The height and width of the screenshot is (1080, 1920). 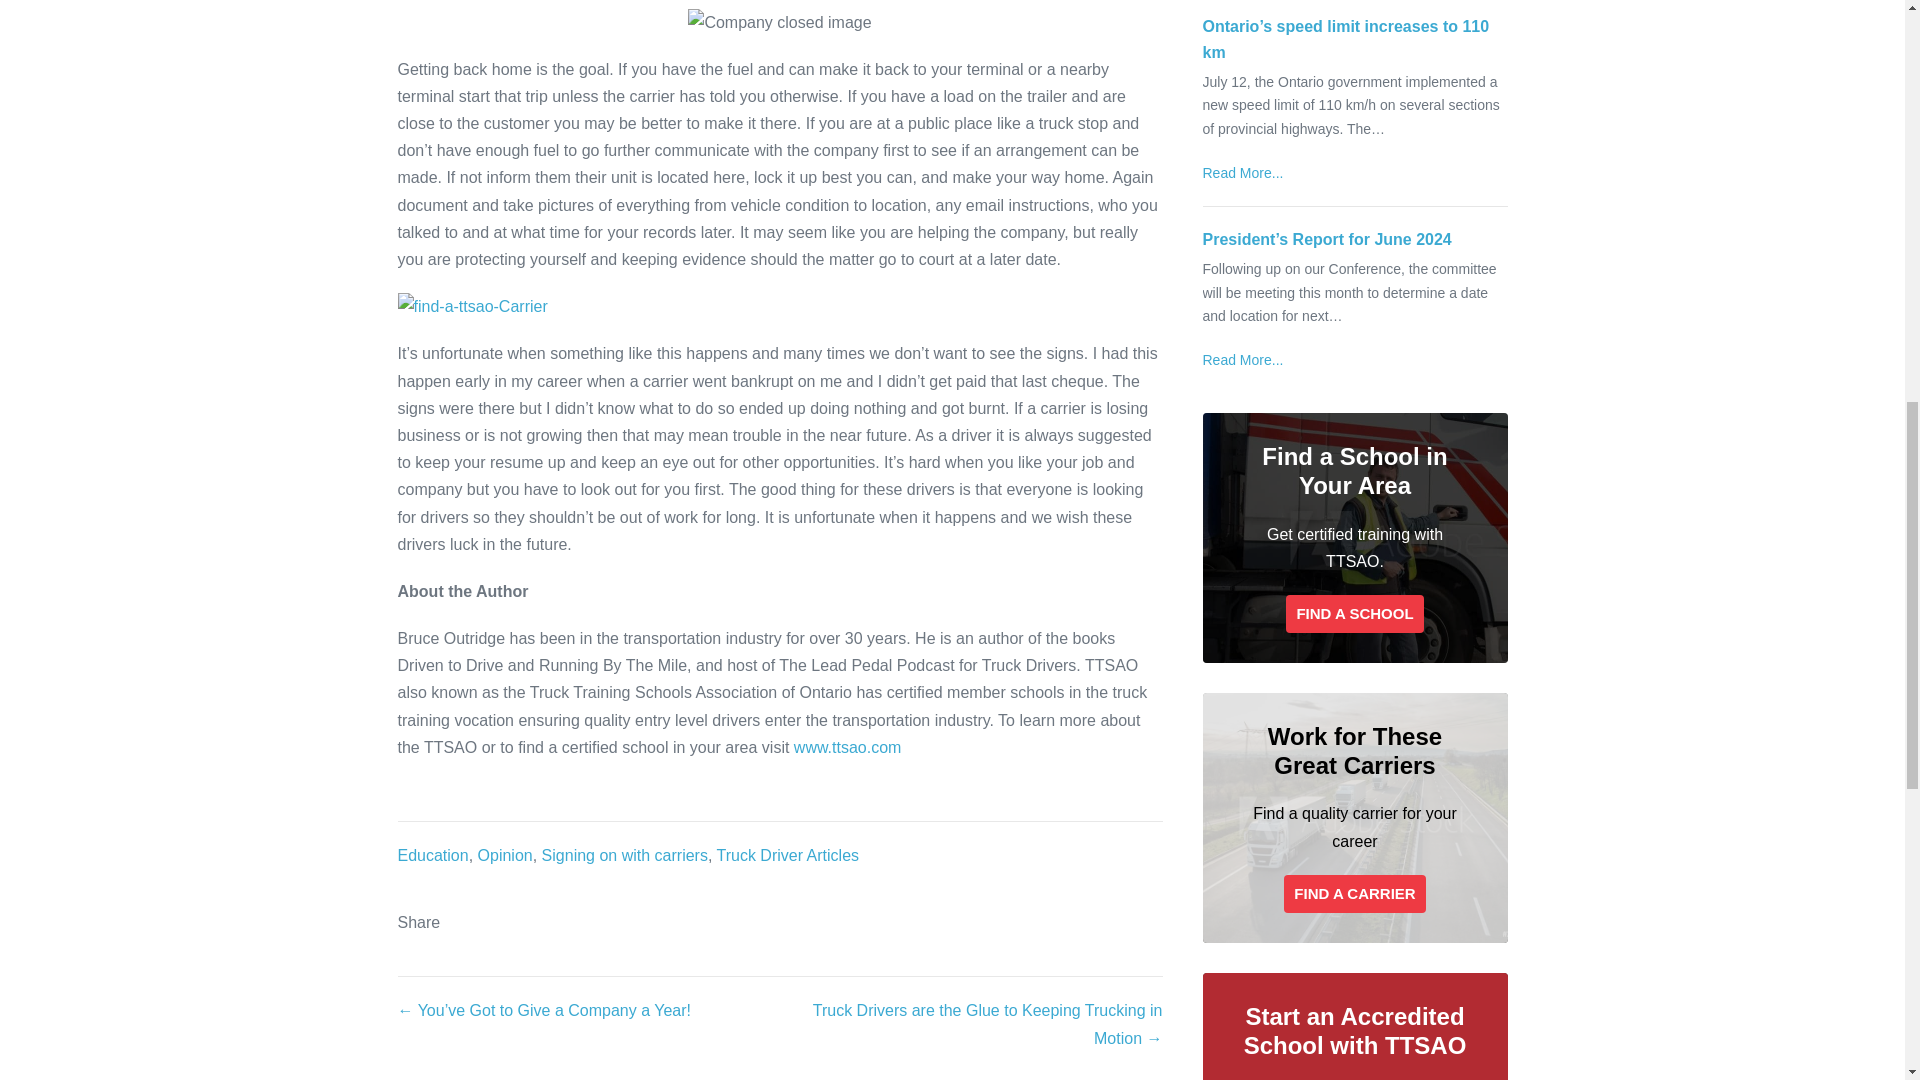 What do you see at coordinates (848, 747) in the screenshot?
I see `www.ttsao.com` at bounding box center [848, 747].